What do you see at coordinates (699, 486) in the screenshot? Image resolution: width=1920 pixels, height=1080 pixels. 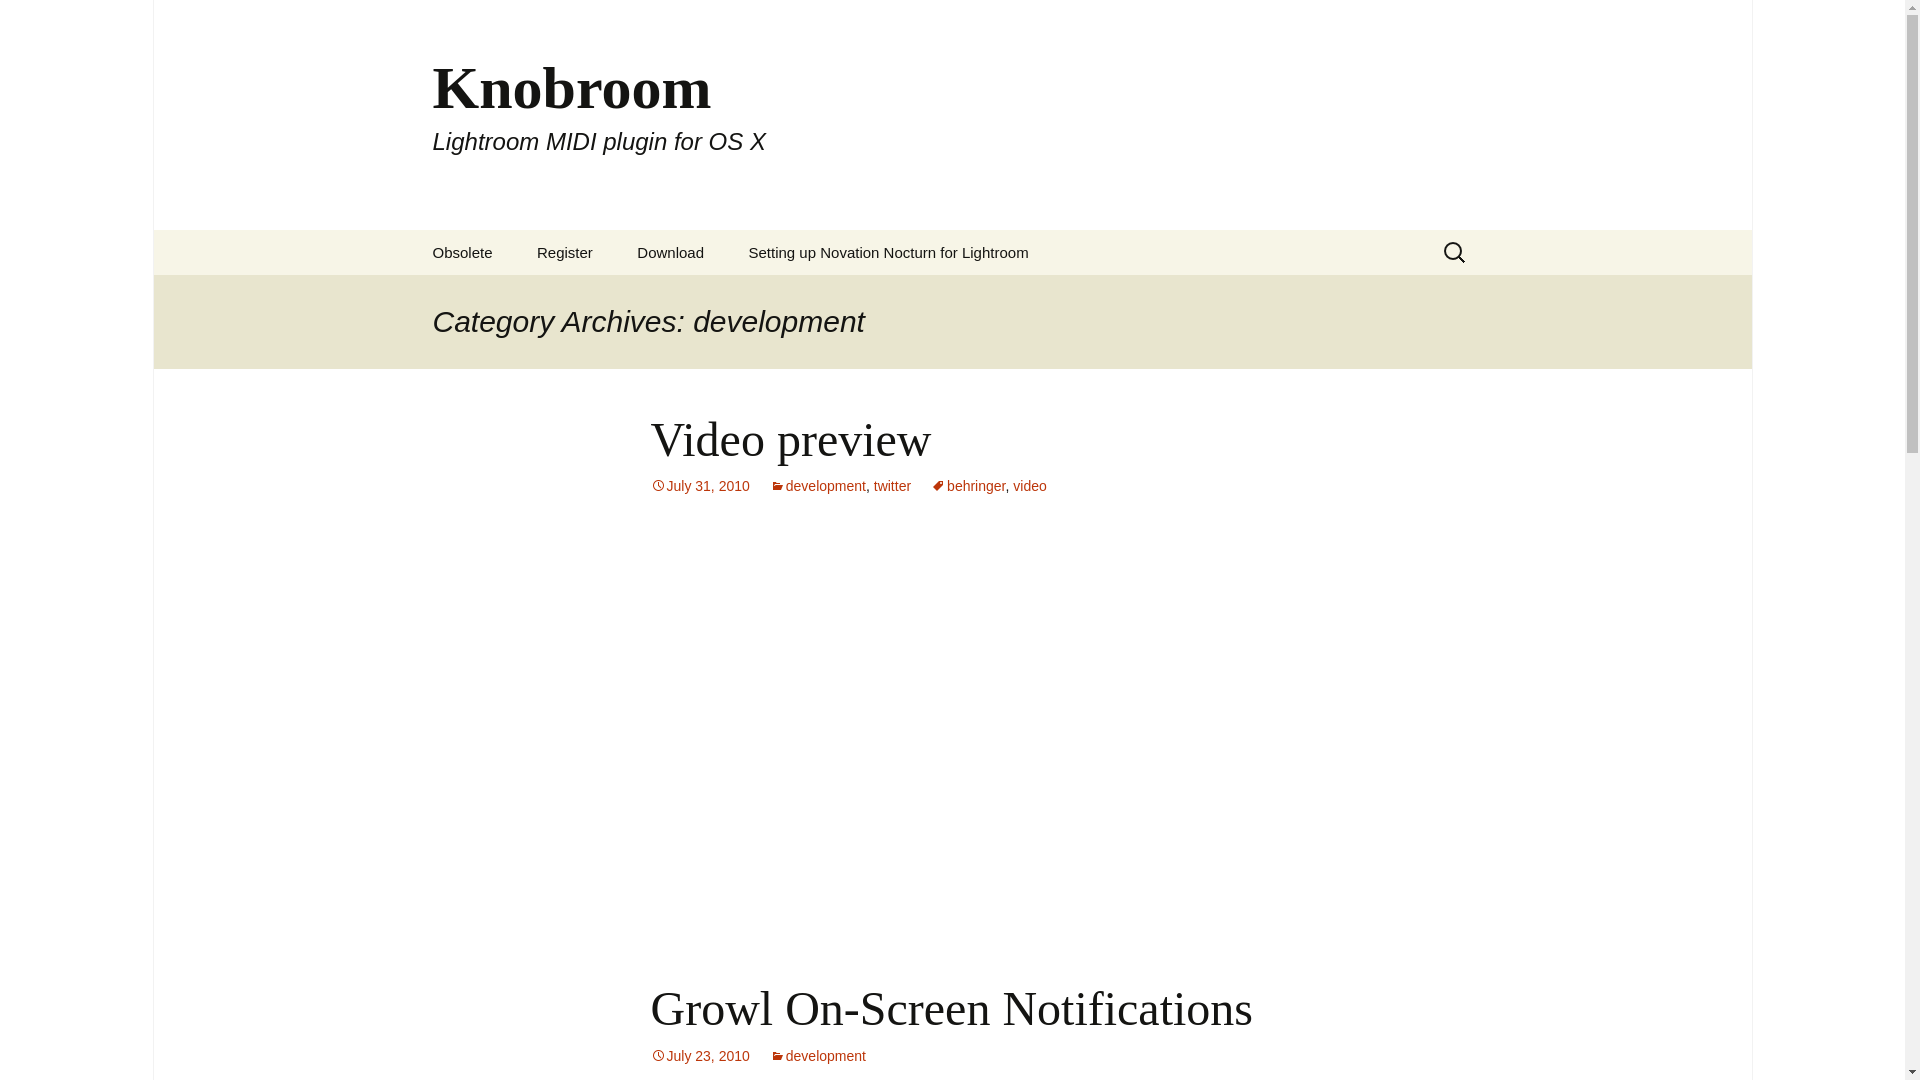 I see `July 31, 2010` at bounding box center [699, 486].